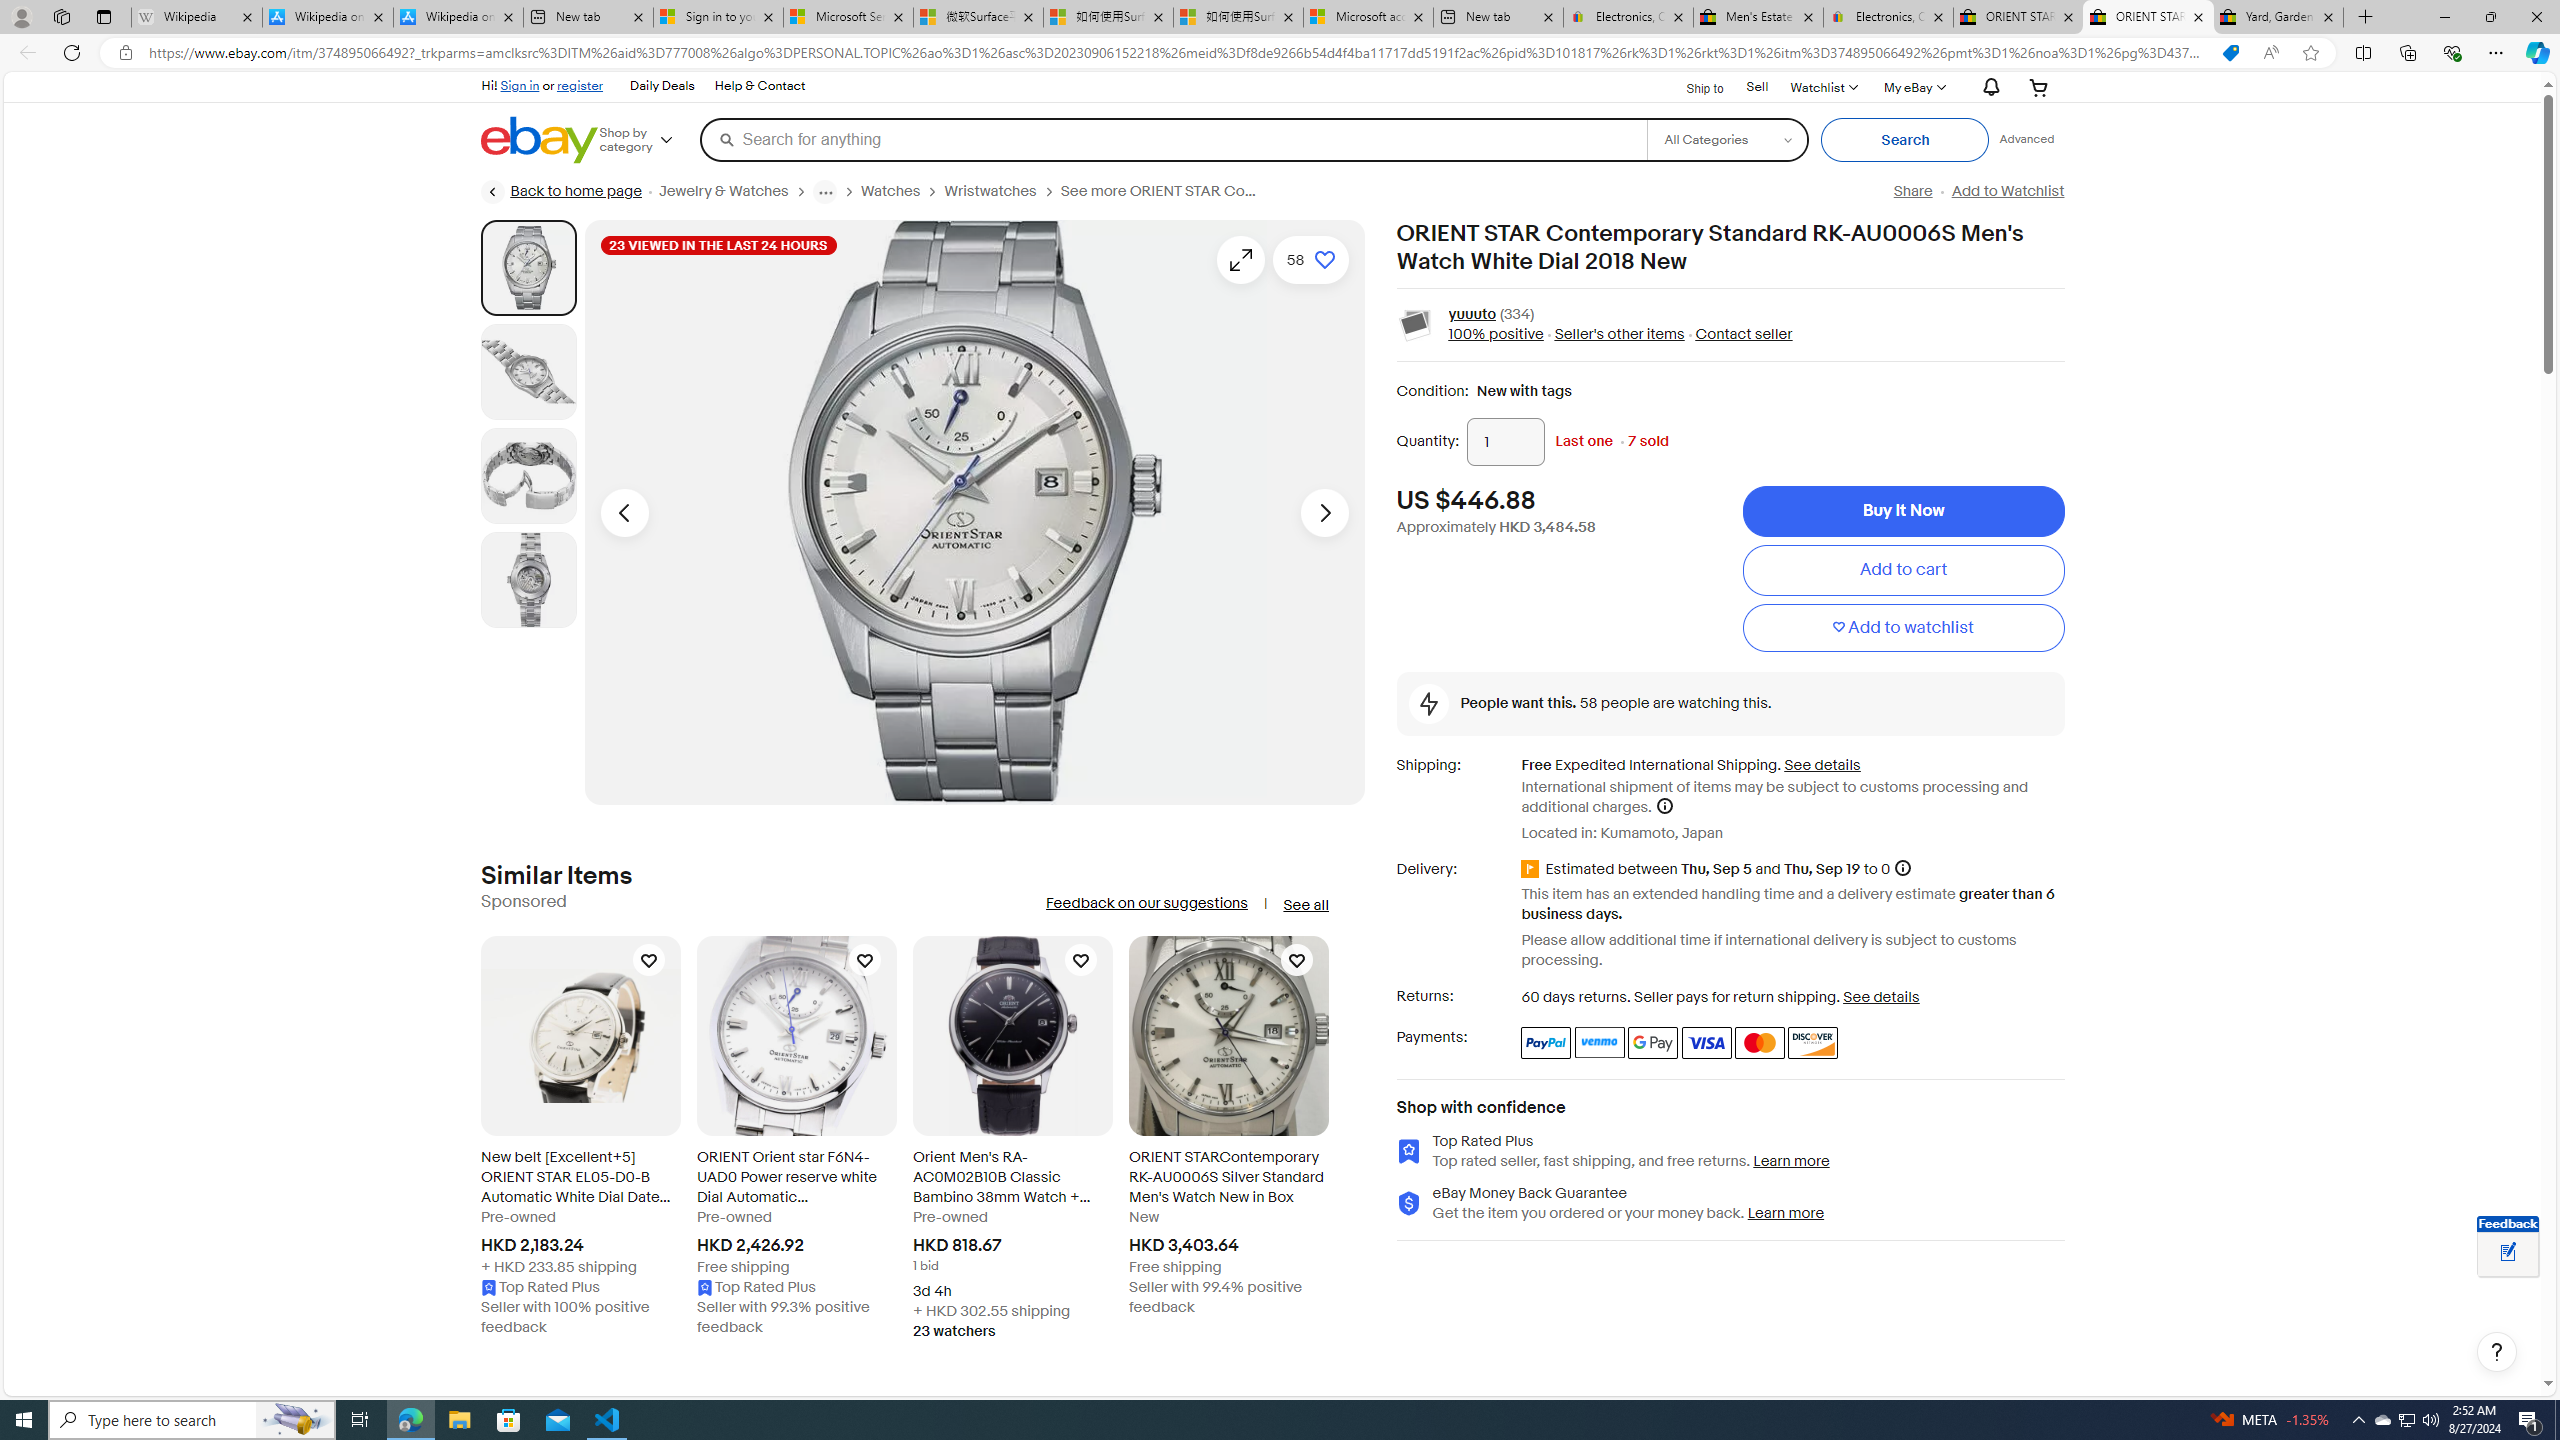  Describe the element at coordinates (1496, 335) in the screenshot. I see `100% positive` at that location.